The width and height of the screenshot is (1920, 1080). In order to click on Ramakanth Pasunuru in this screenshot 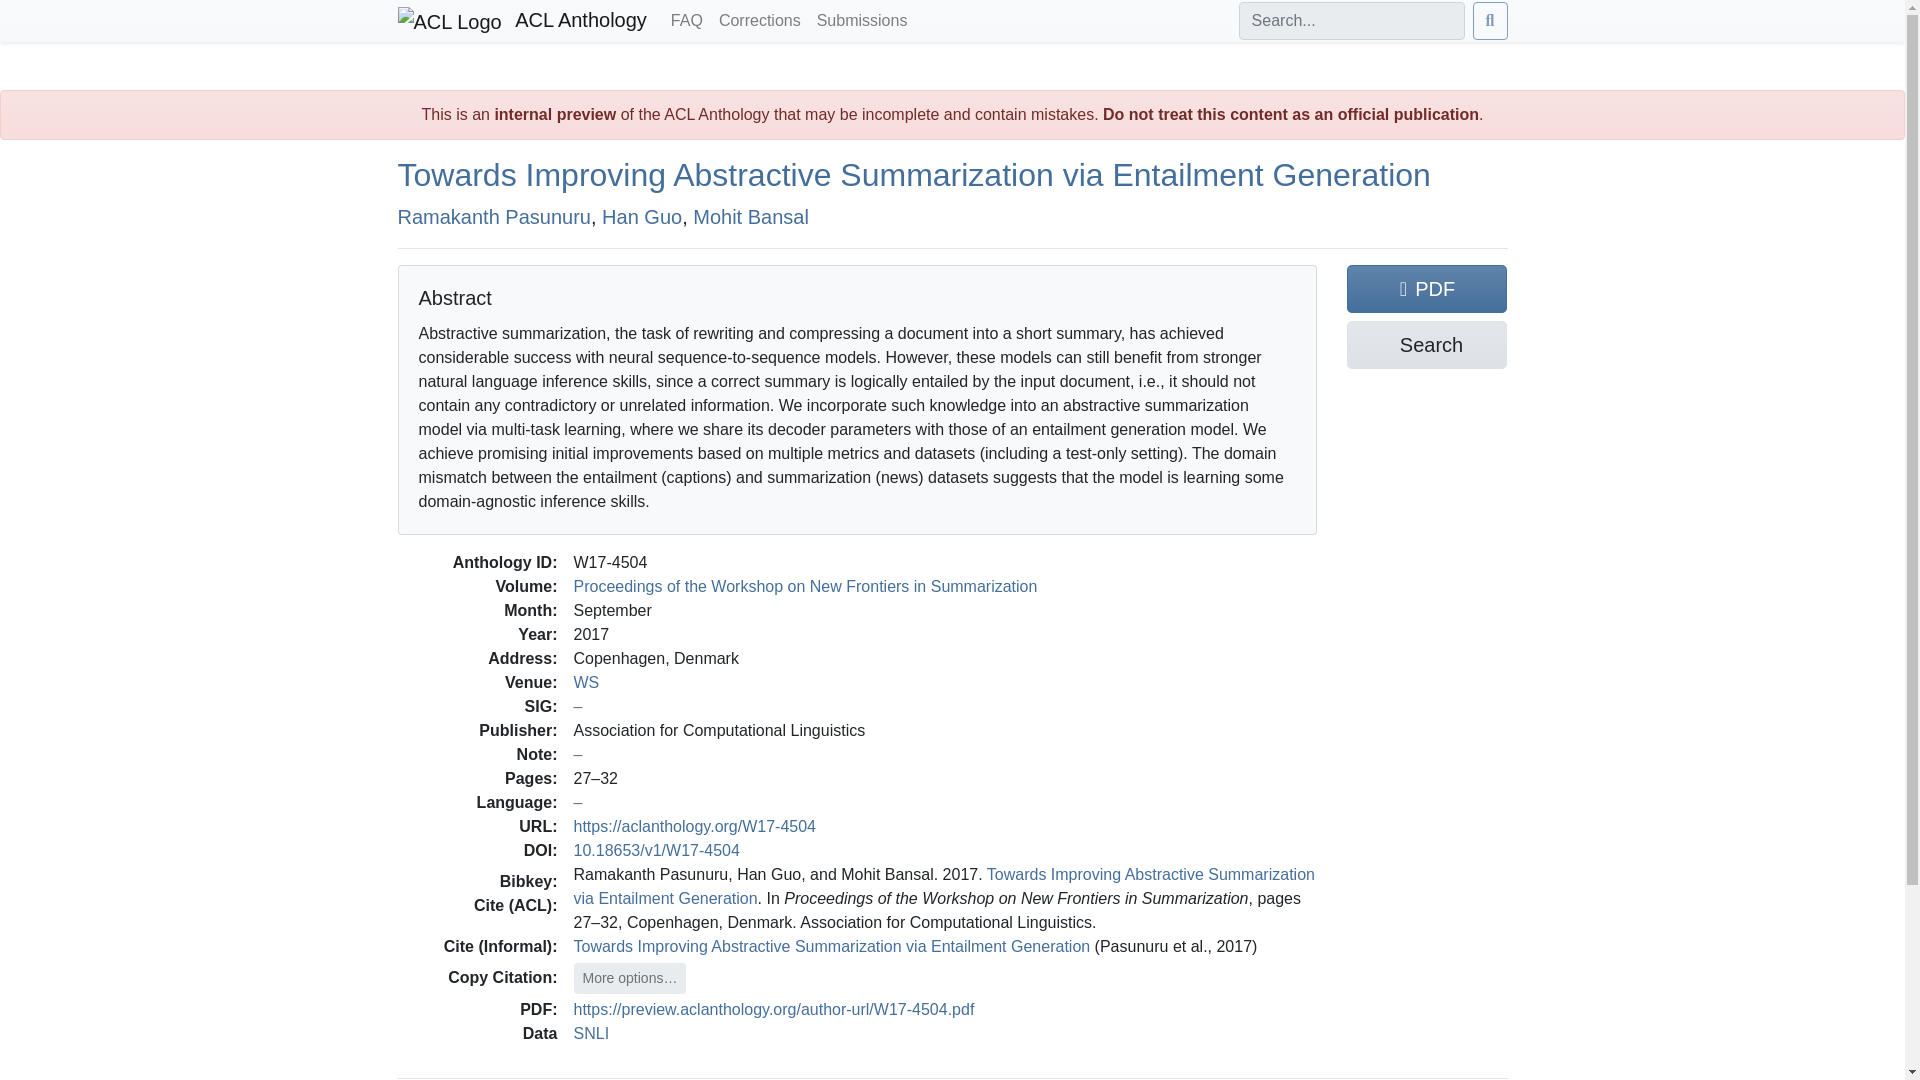, I will do `click(494, 216)`.